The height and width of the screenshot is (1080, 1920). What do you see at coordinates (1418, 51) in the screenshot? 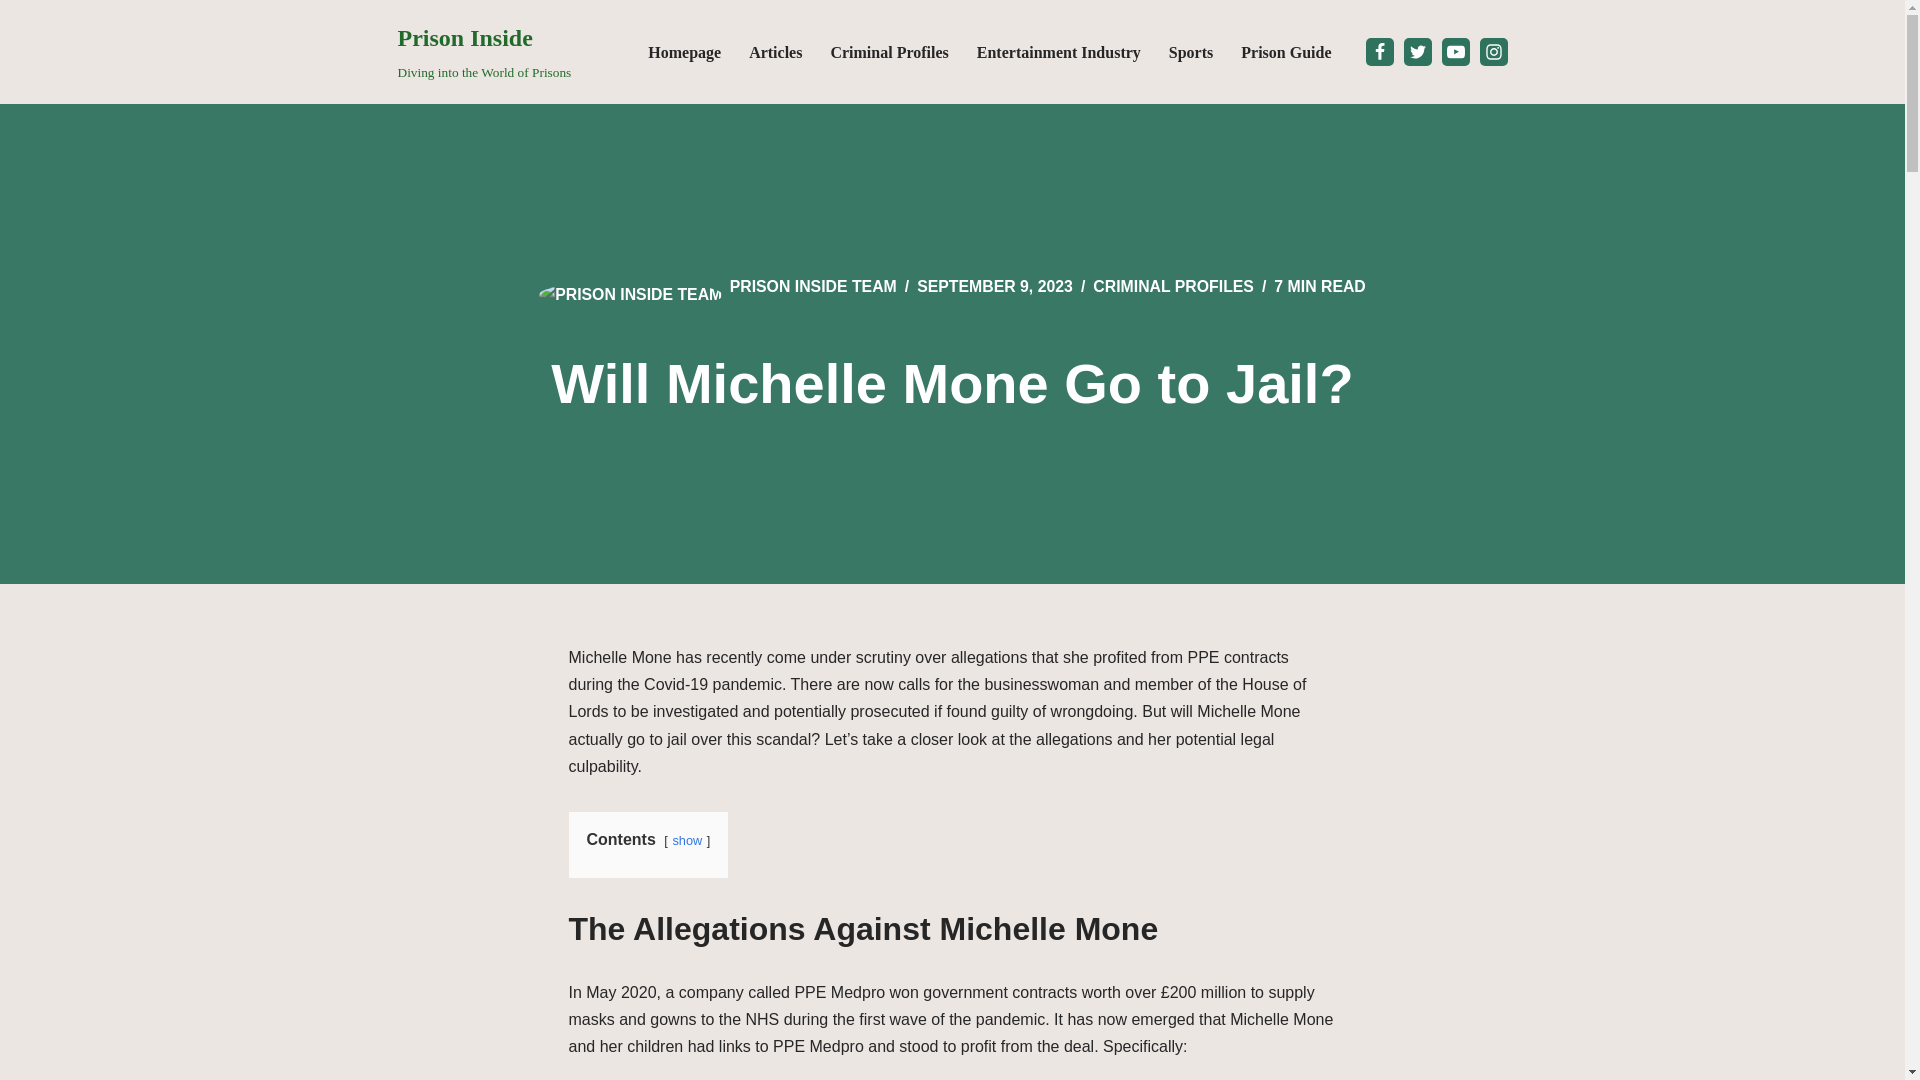
I see `Homepage` at bounding box center [1418, 51].